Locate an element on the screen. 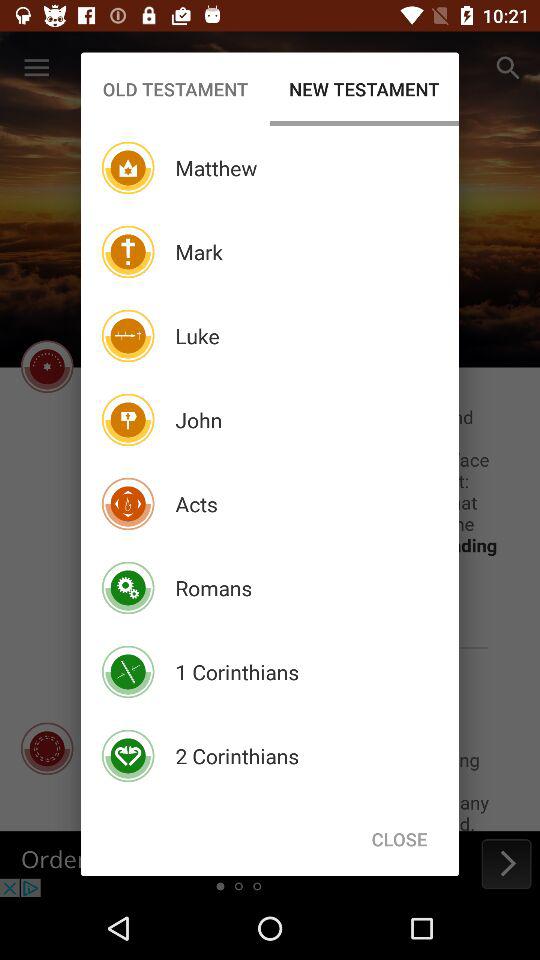 Image resolution: width=540 pixels, height=960 pixels. select matthew icon is located at coordinates (216, 168).